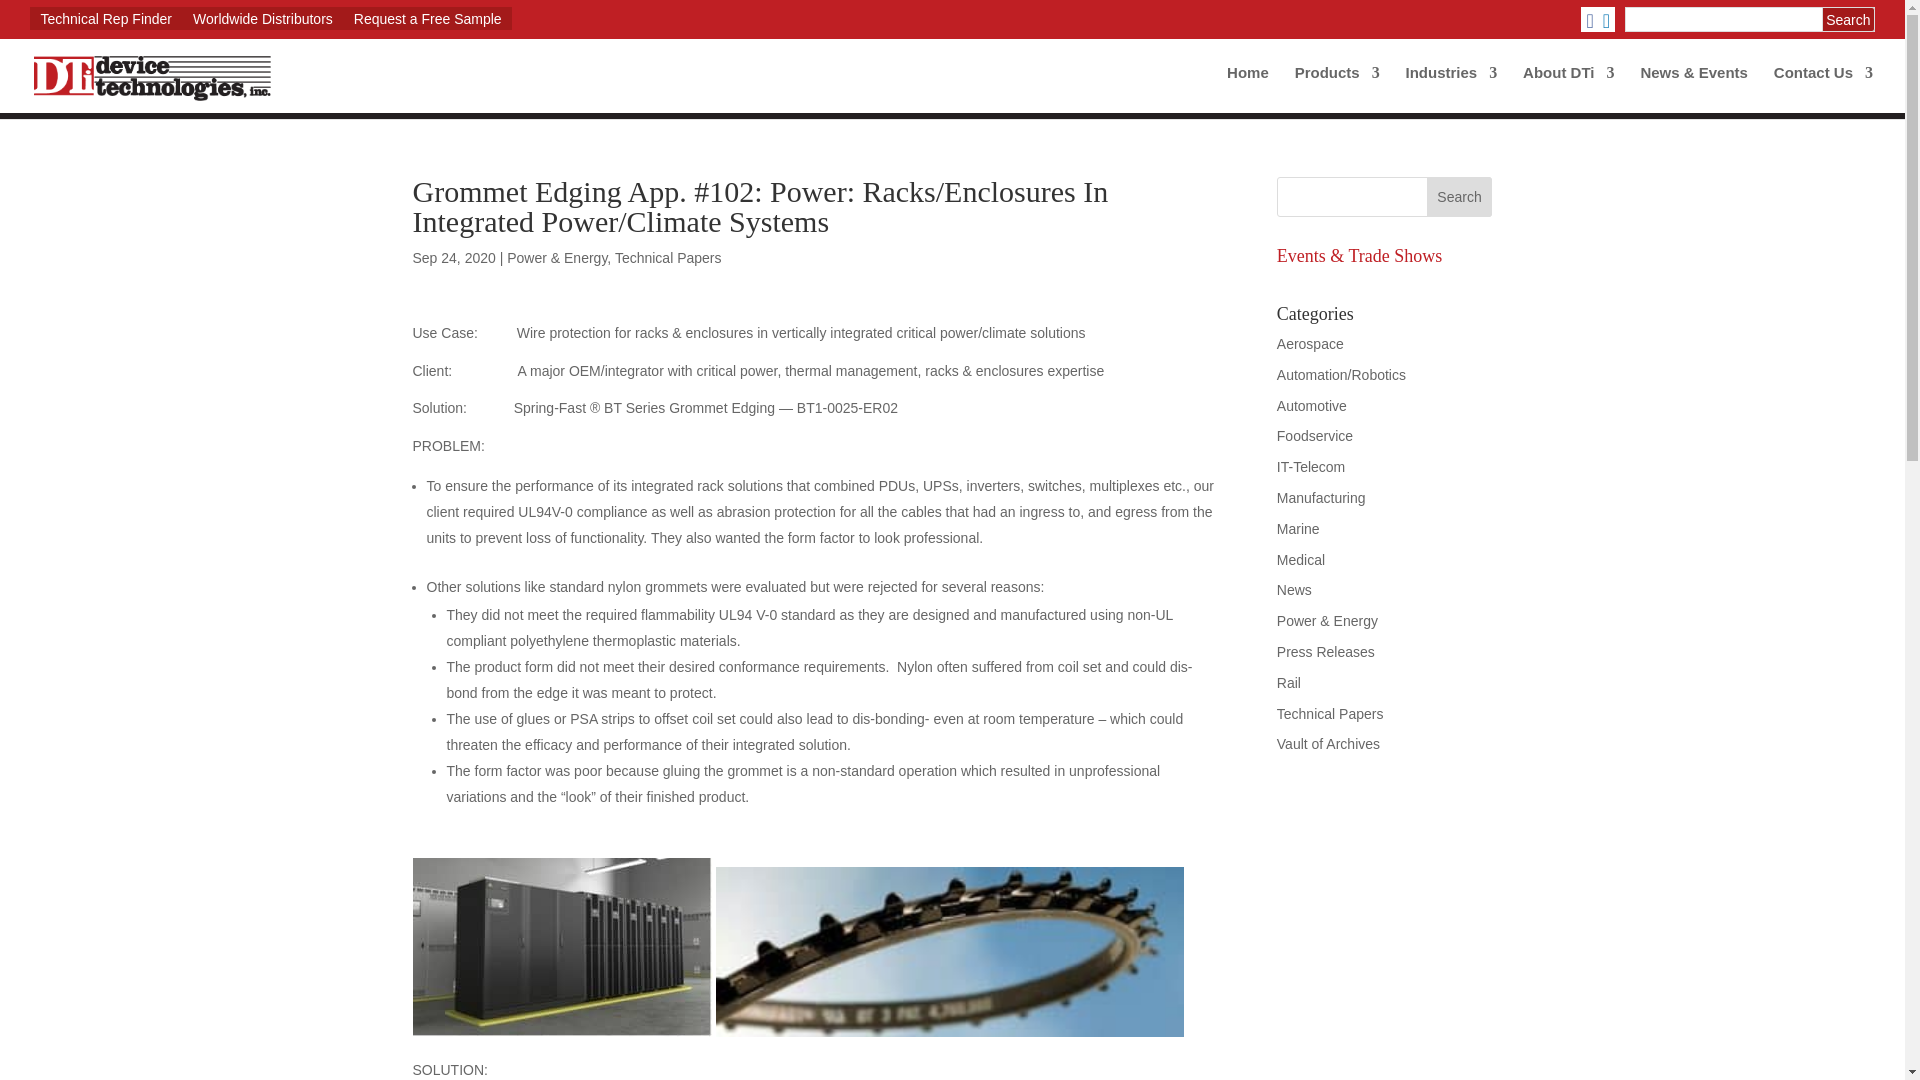 Image resolution: width=1920 pixels, height=1080 pixels. What do you see at coordinates (1460, 197) in the screenshot?
I see `Search` at bounding box center [1460, 197].